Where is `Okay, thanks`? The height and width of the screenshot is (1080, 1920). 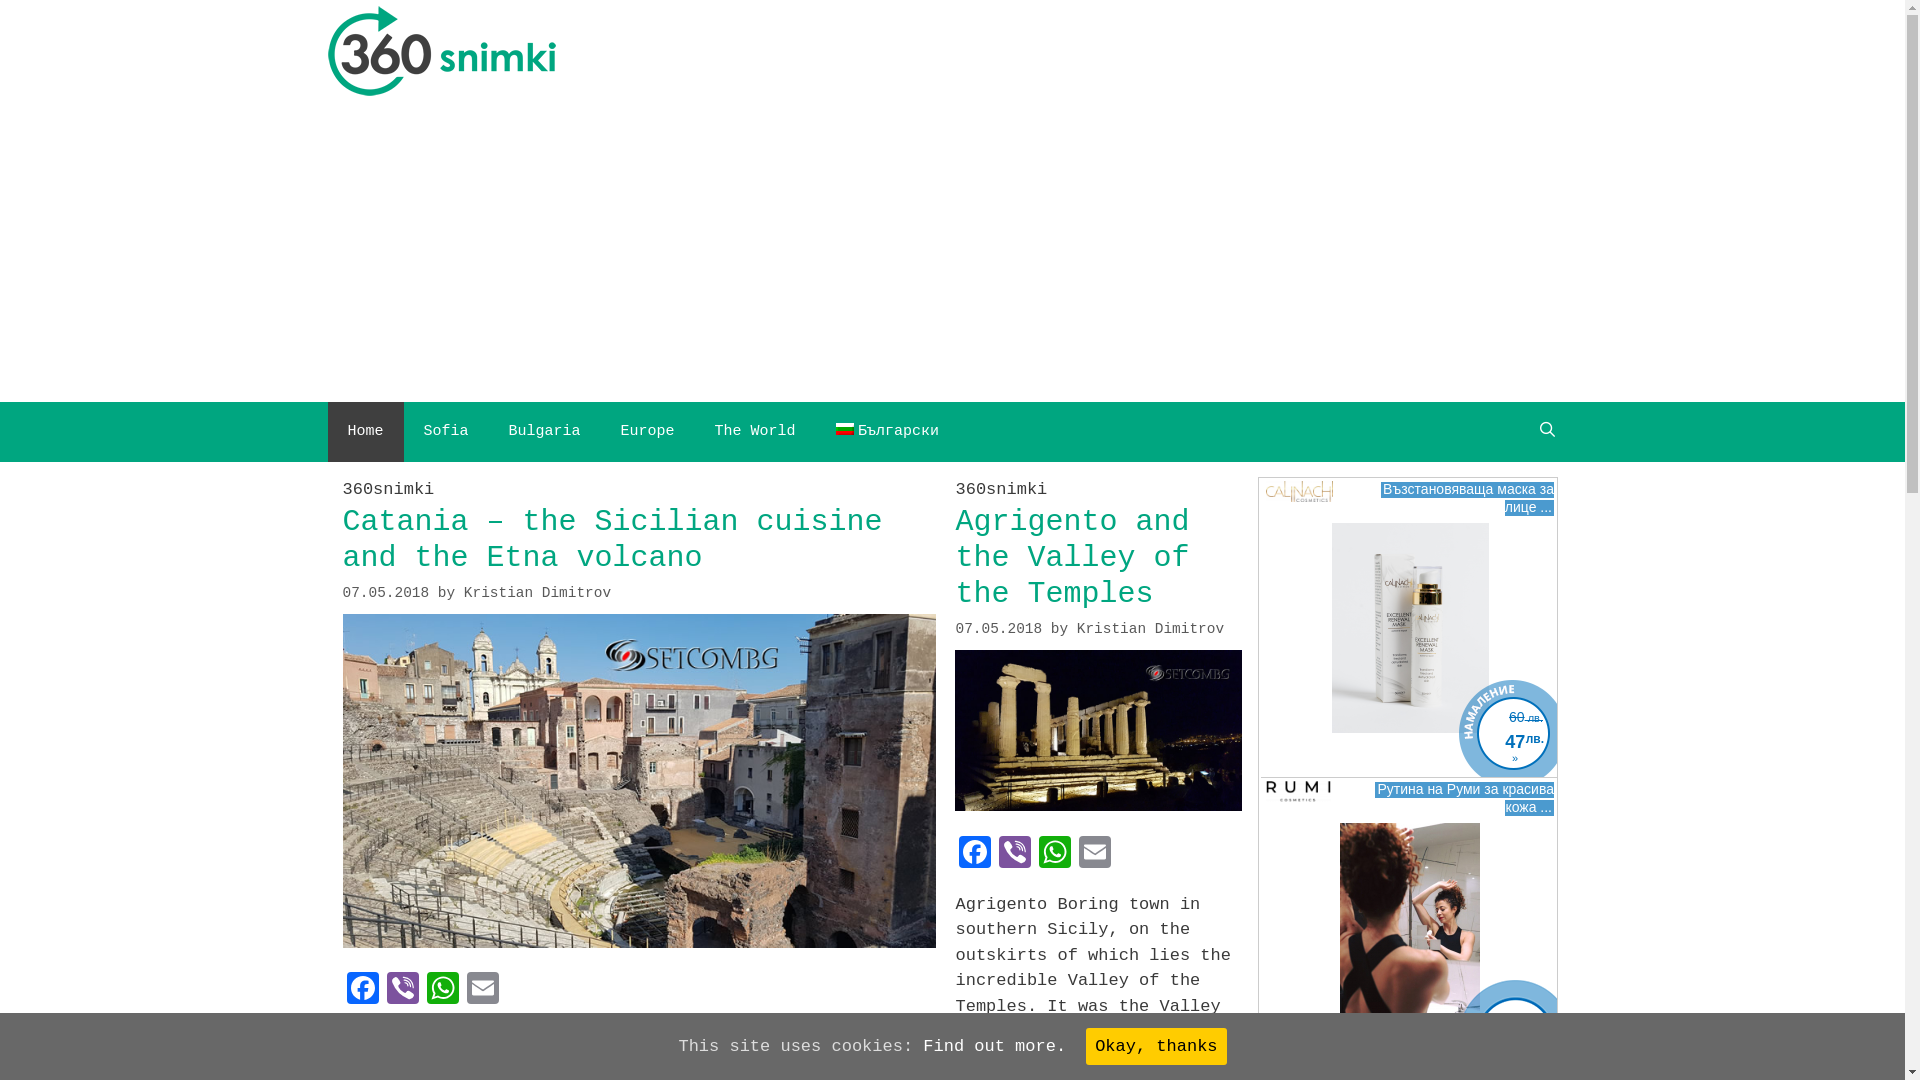 Okay, thanks is located at coordinates (1156, 1047).